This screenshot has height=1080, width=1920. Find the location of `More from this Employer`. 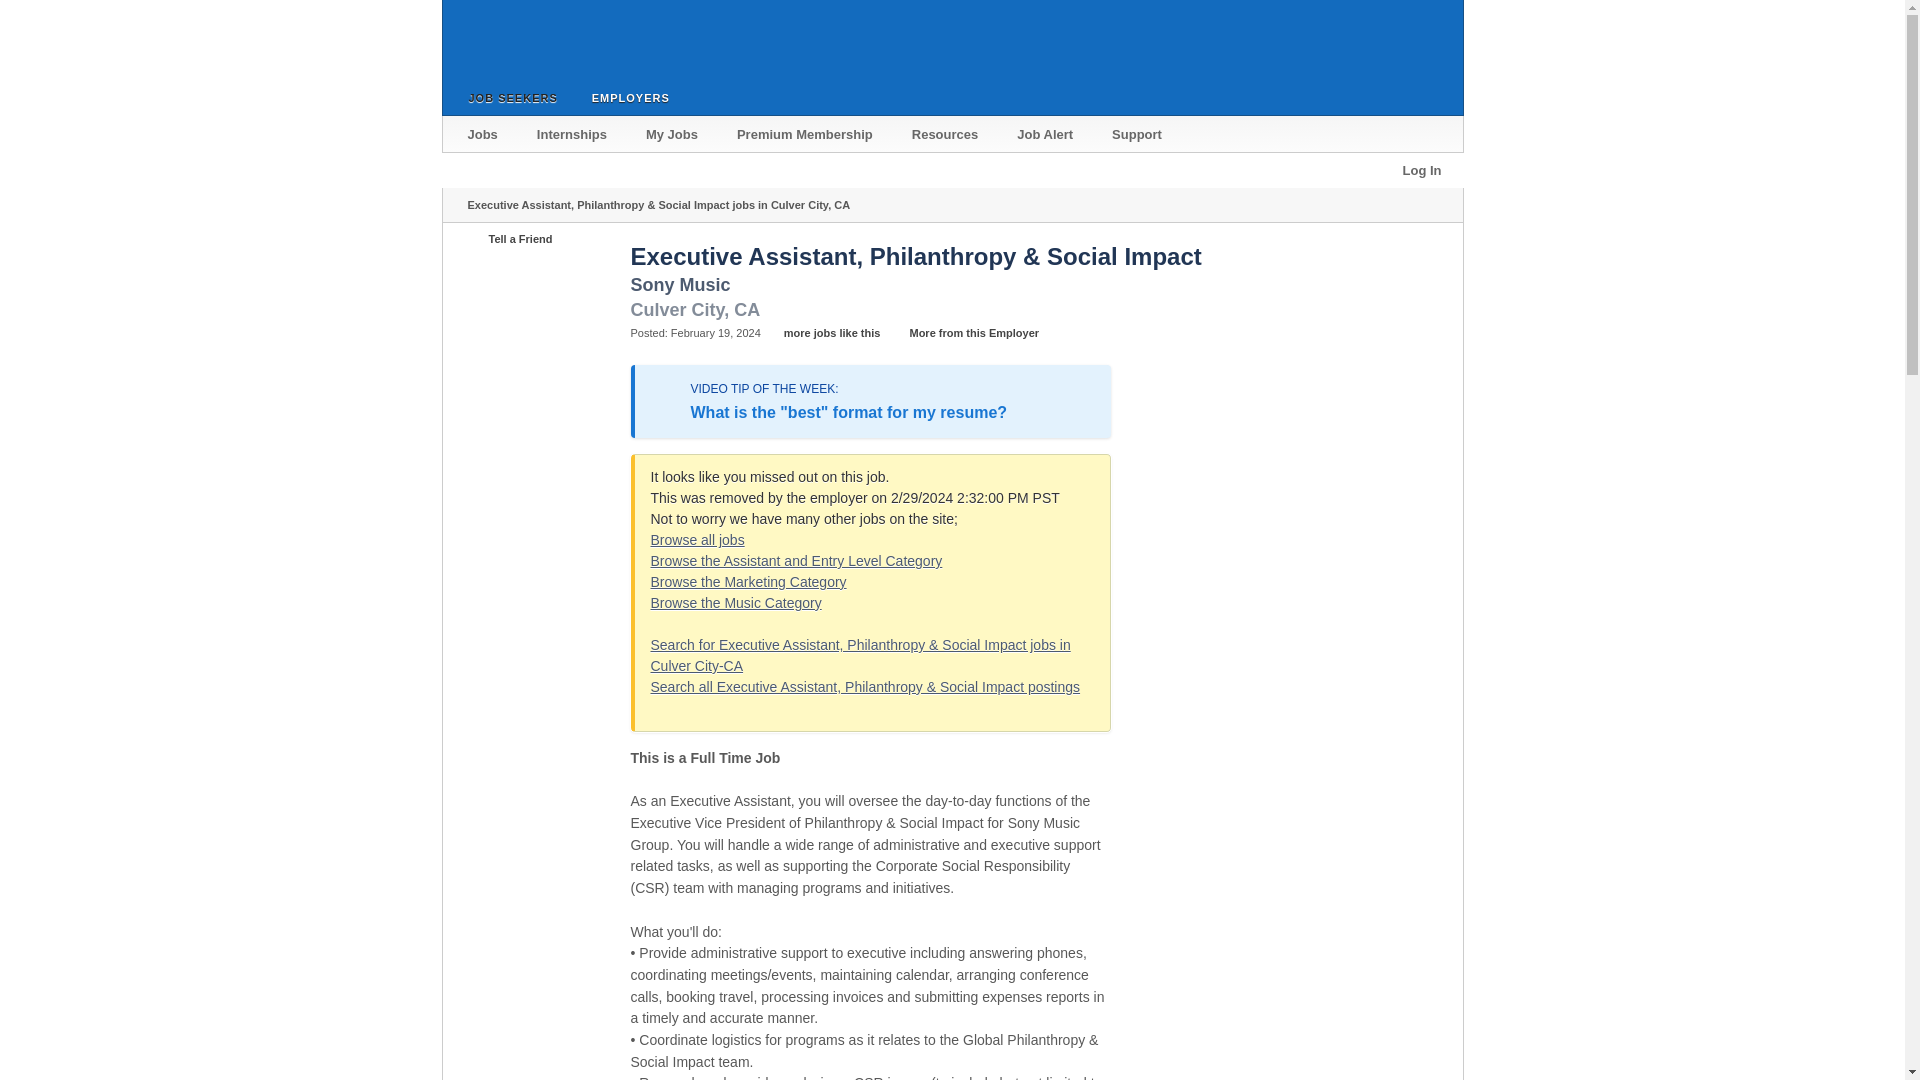

More from this Employer is located at coordinates (963, 333).